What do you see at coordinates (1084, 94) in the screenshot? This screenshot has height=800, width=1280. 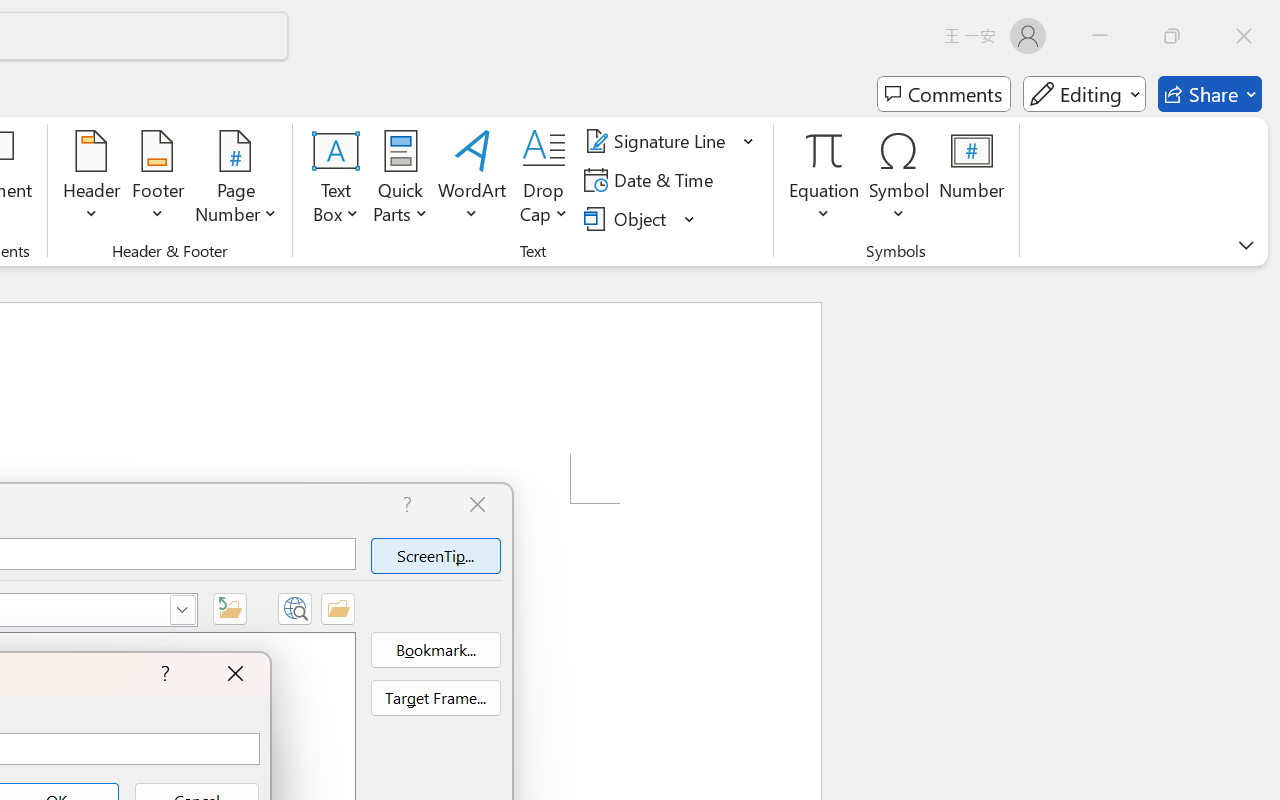 I see `Mode` at bounding box center [1084, 94].